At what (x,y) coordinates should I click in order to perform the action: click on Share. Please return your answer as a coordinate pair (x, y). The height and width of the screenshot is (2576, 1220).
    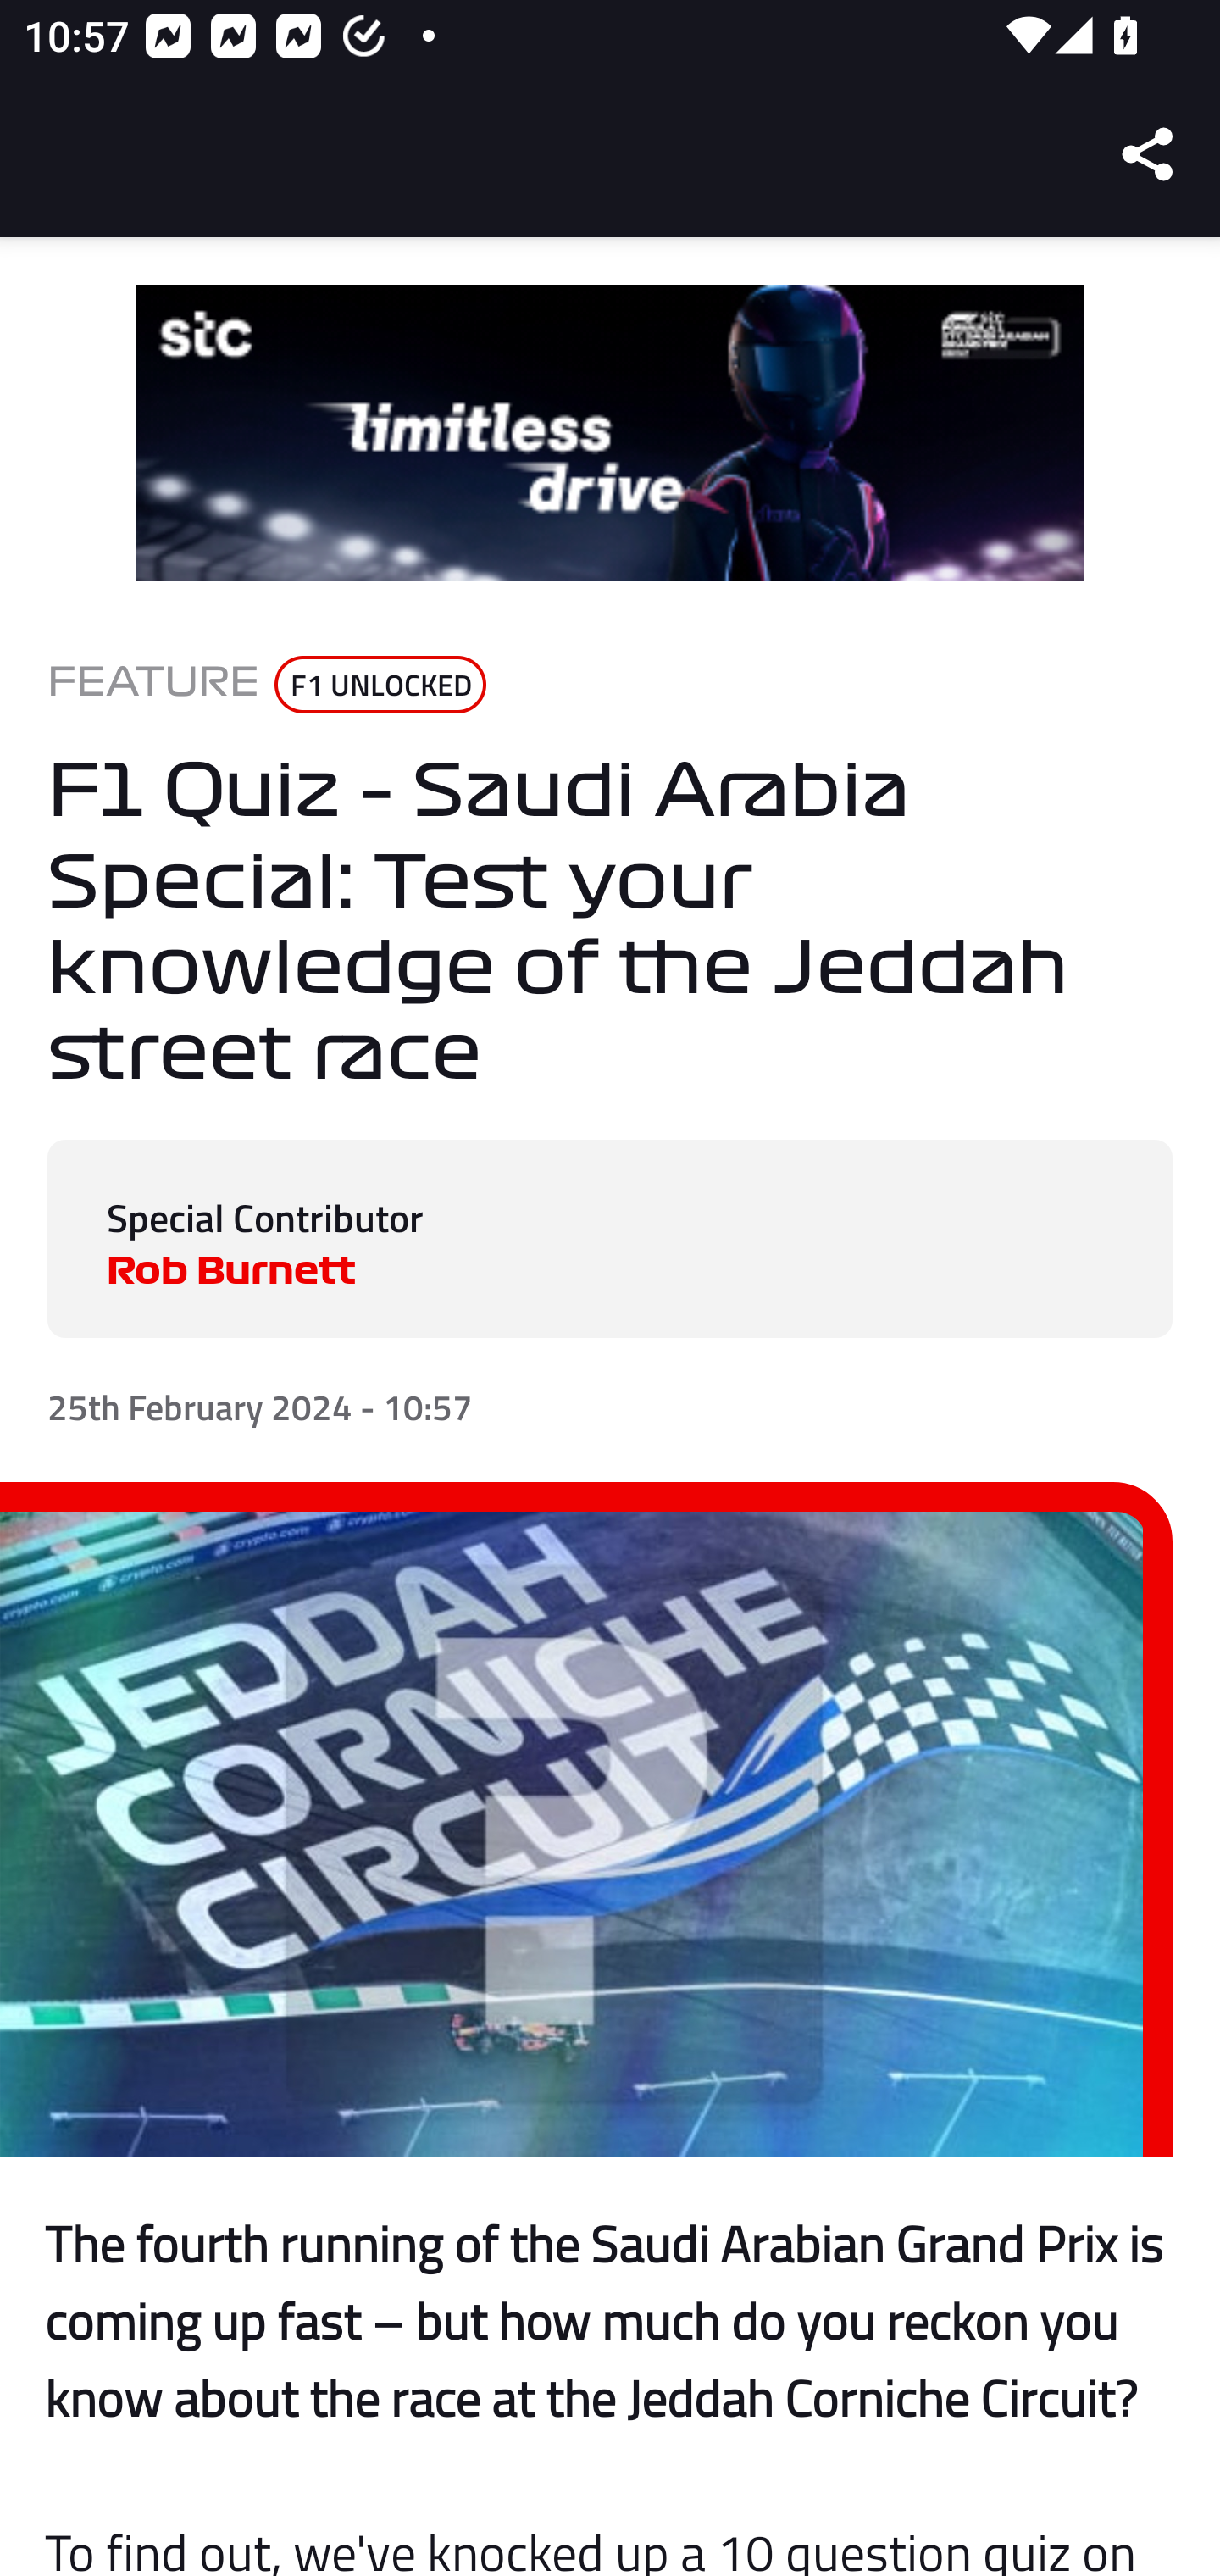
    Looking at the image, I should click on (1149, 154).